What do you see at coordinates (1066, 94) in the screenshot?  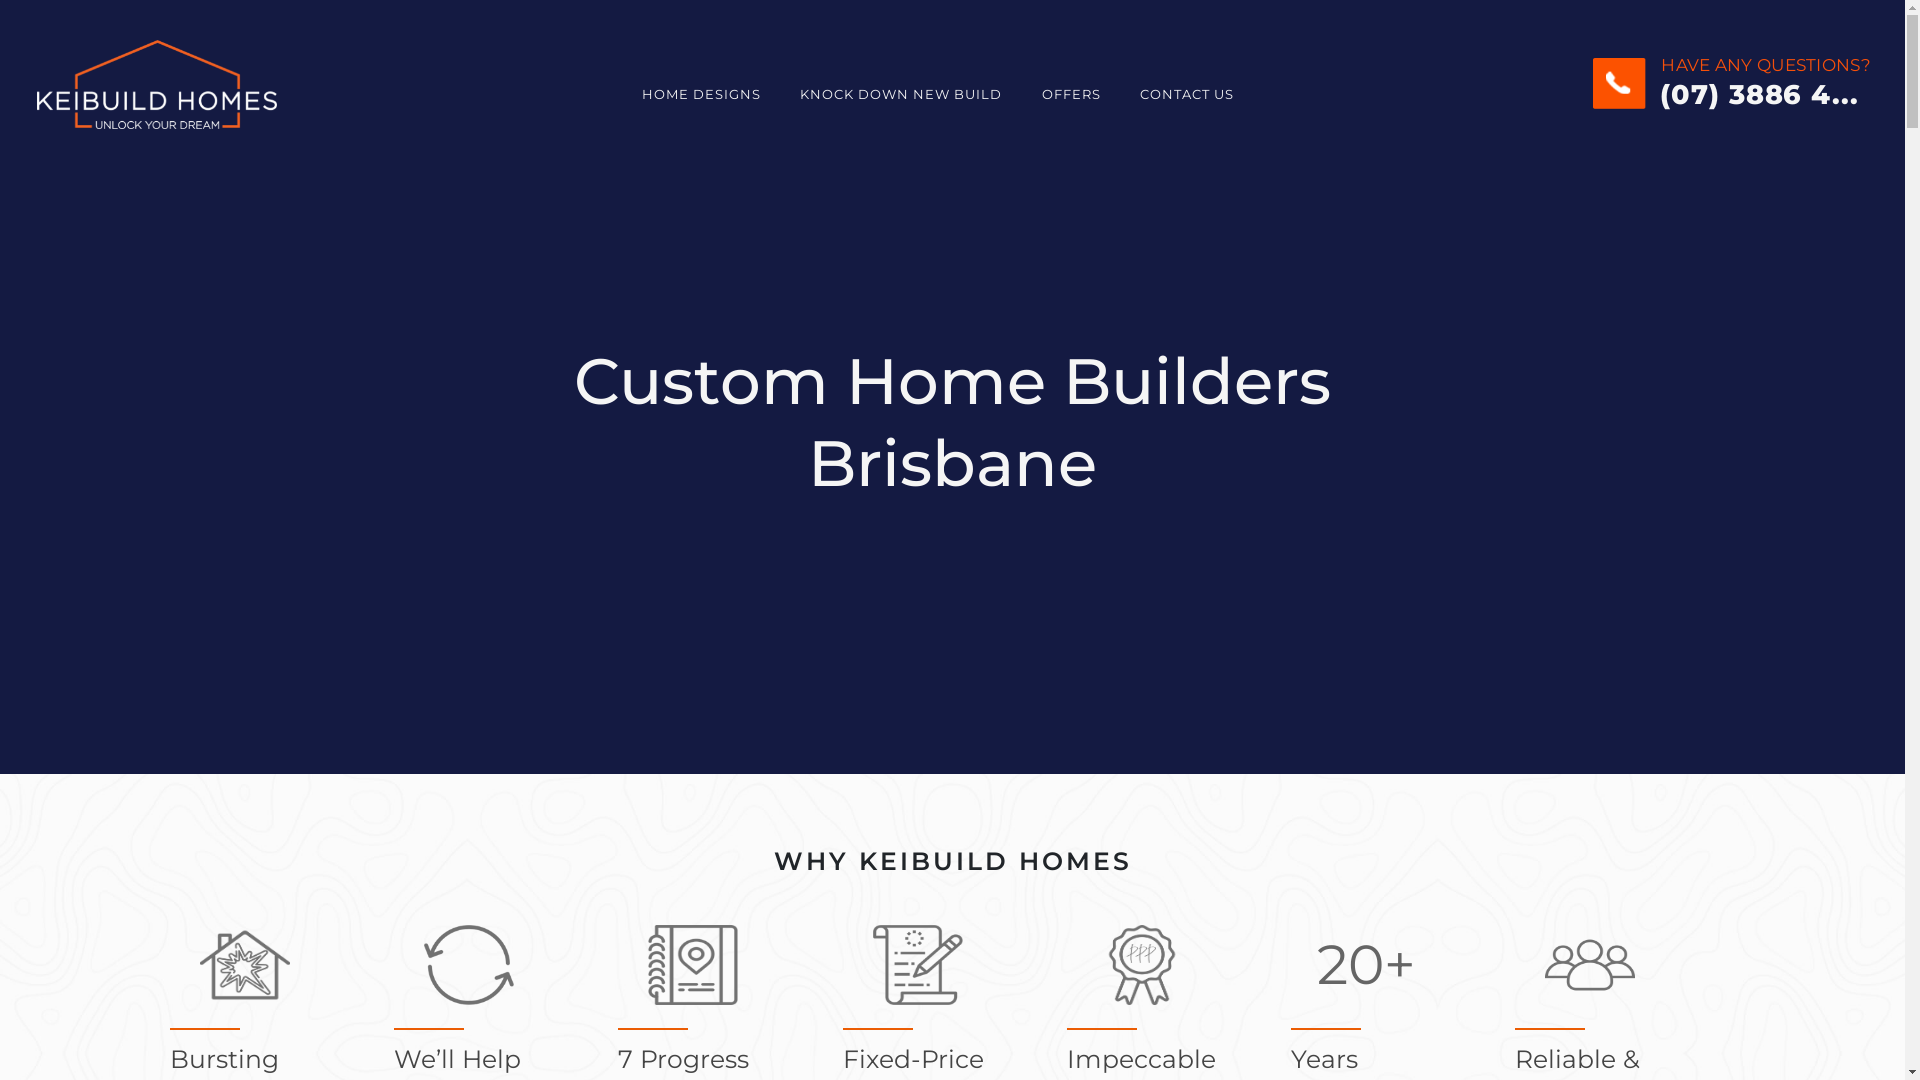 I see `OFFERS` at bounding box center [1066, 94].